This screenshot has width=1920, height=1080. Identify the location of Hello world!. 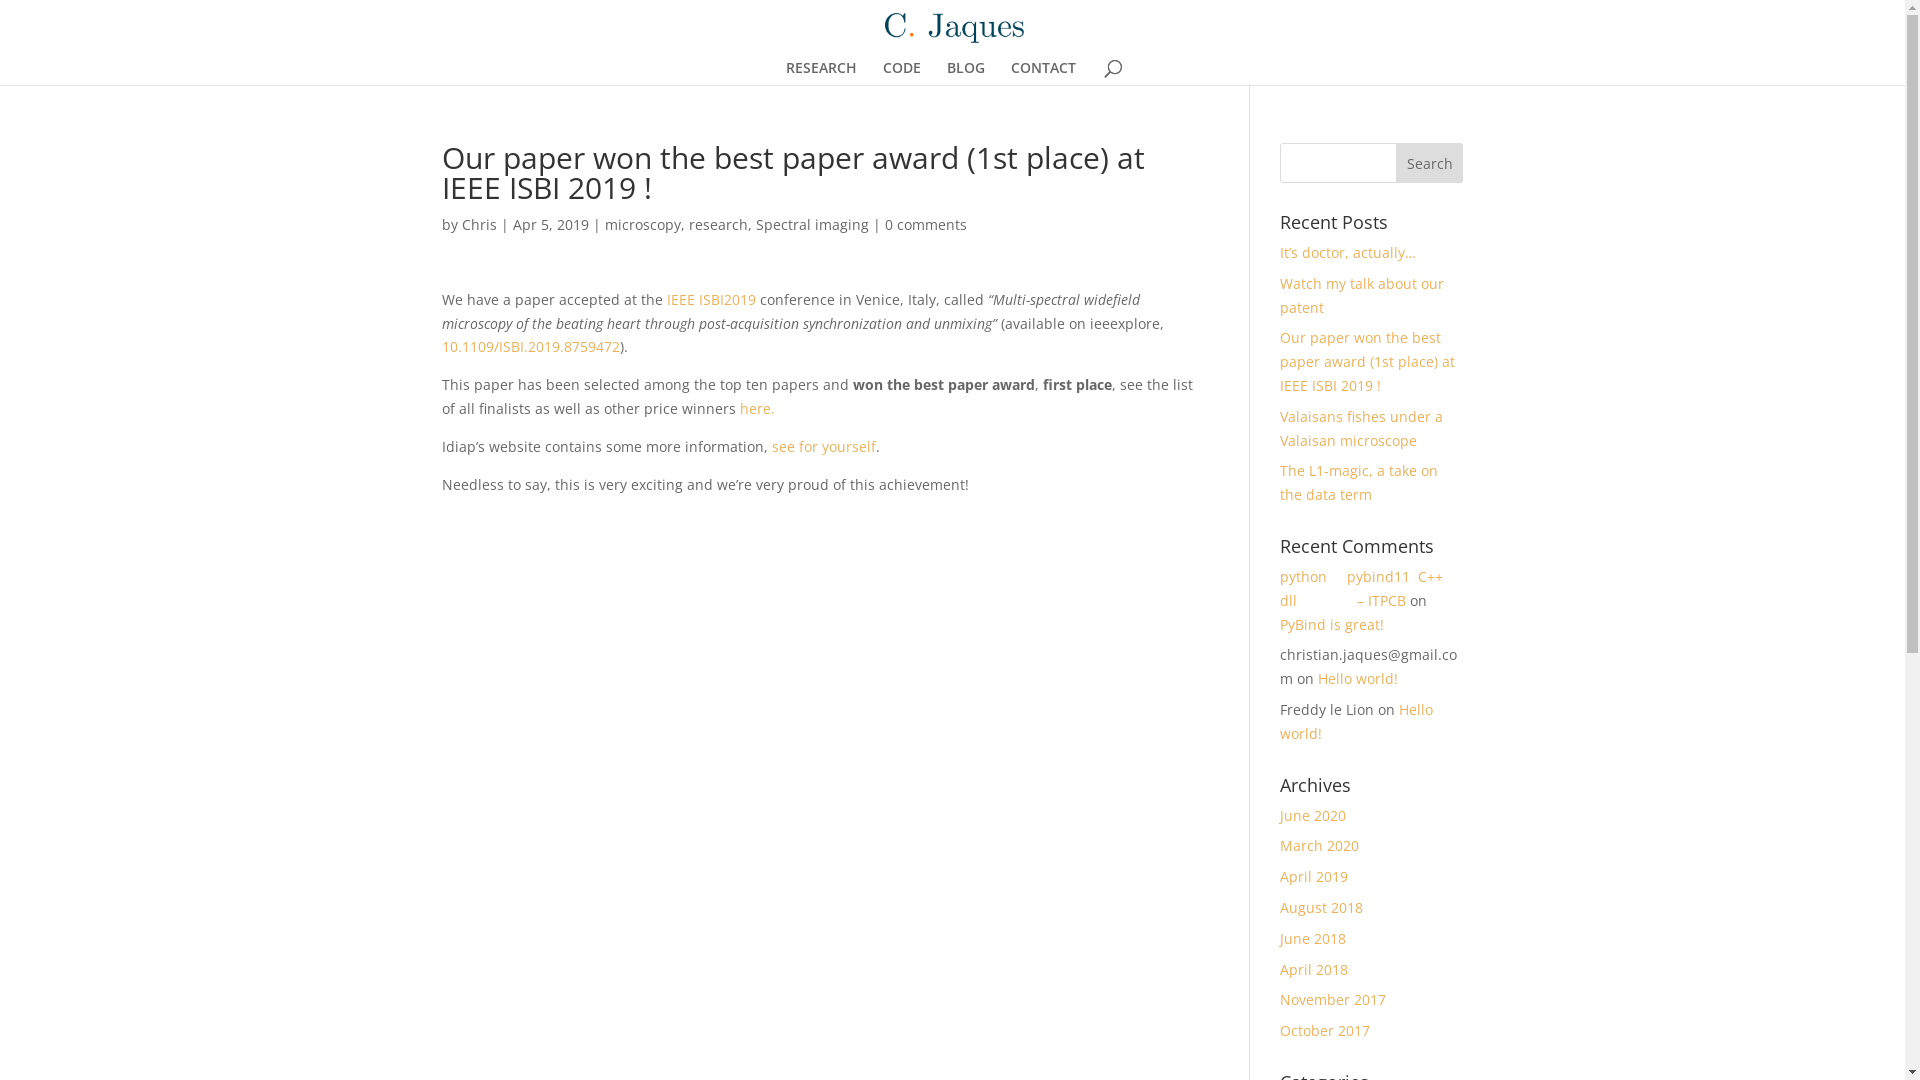
(1356, 722).